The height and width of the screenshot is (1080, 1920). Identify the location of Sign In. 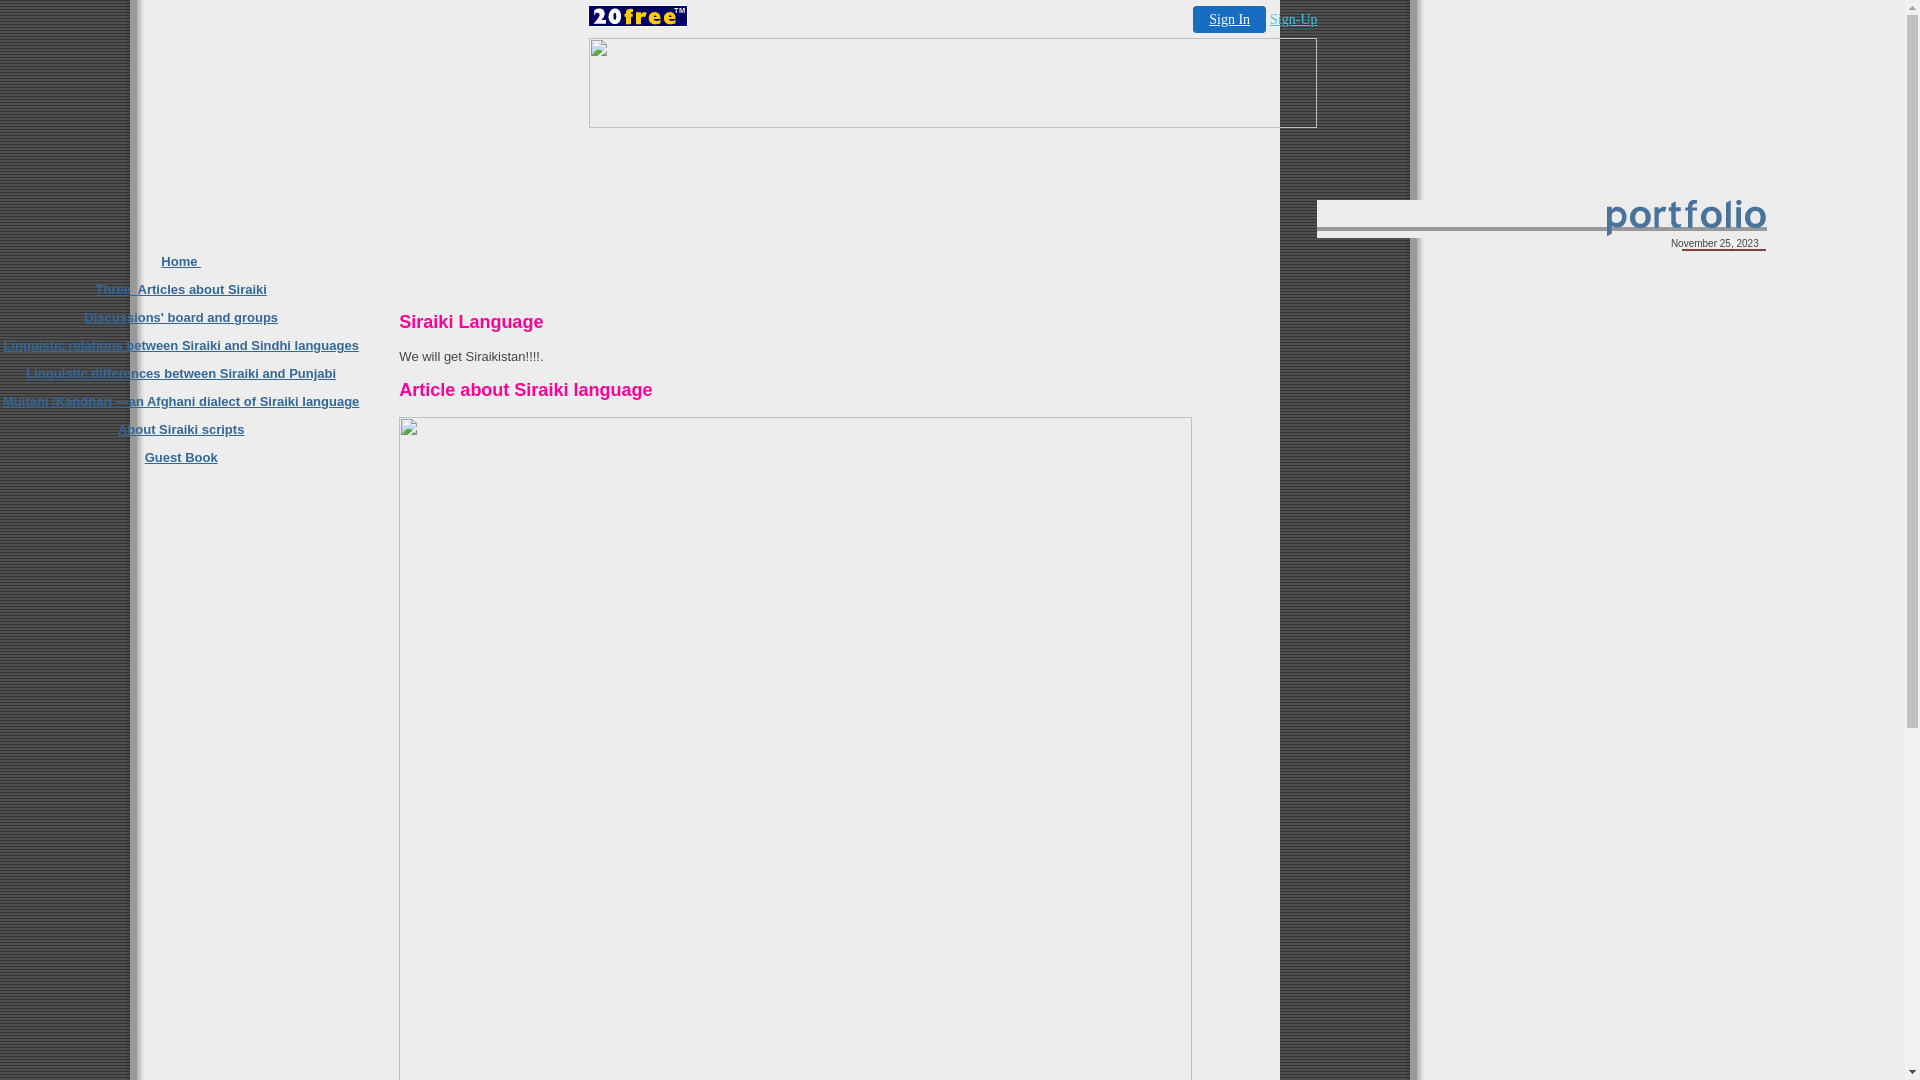
(1230, 20).